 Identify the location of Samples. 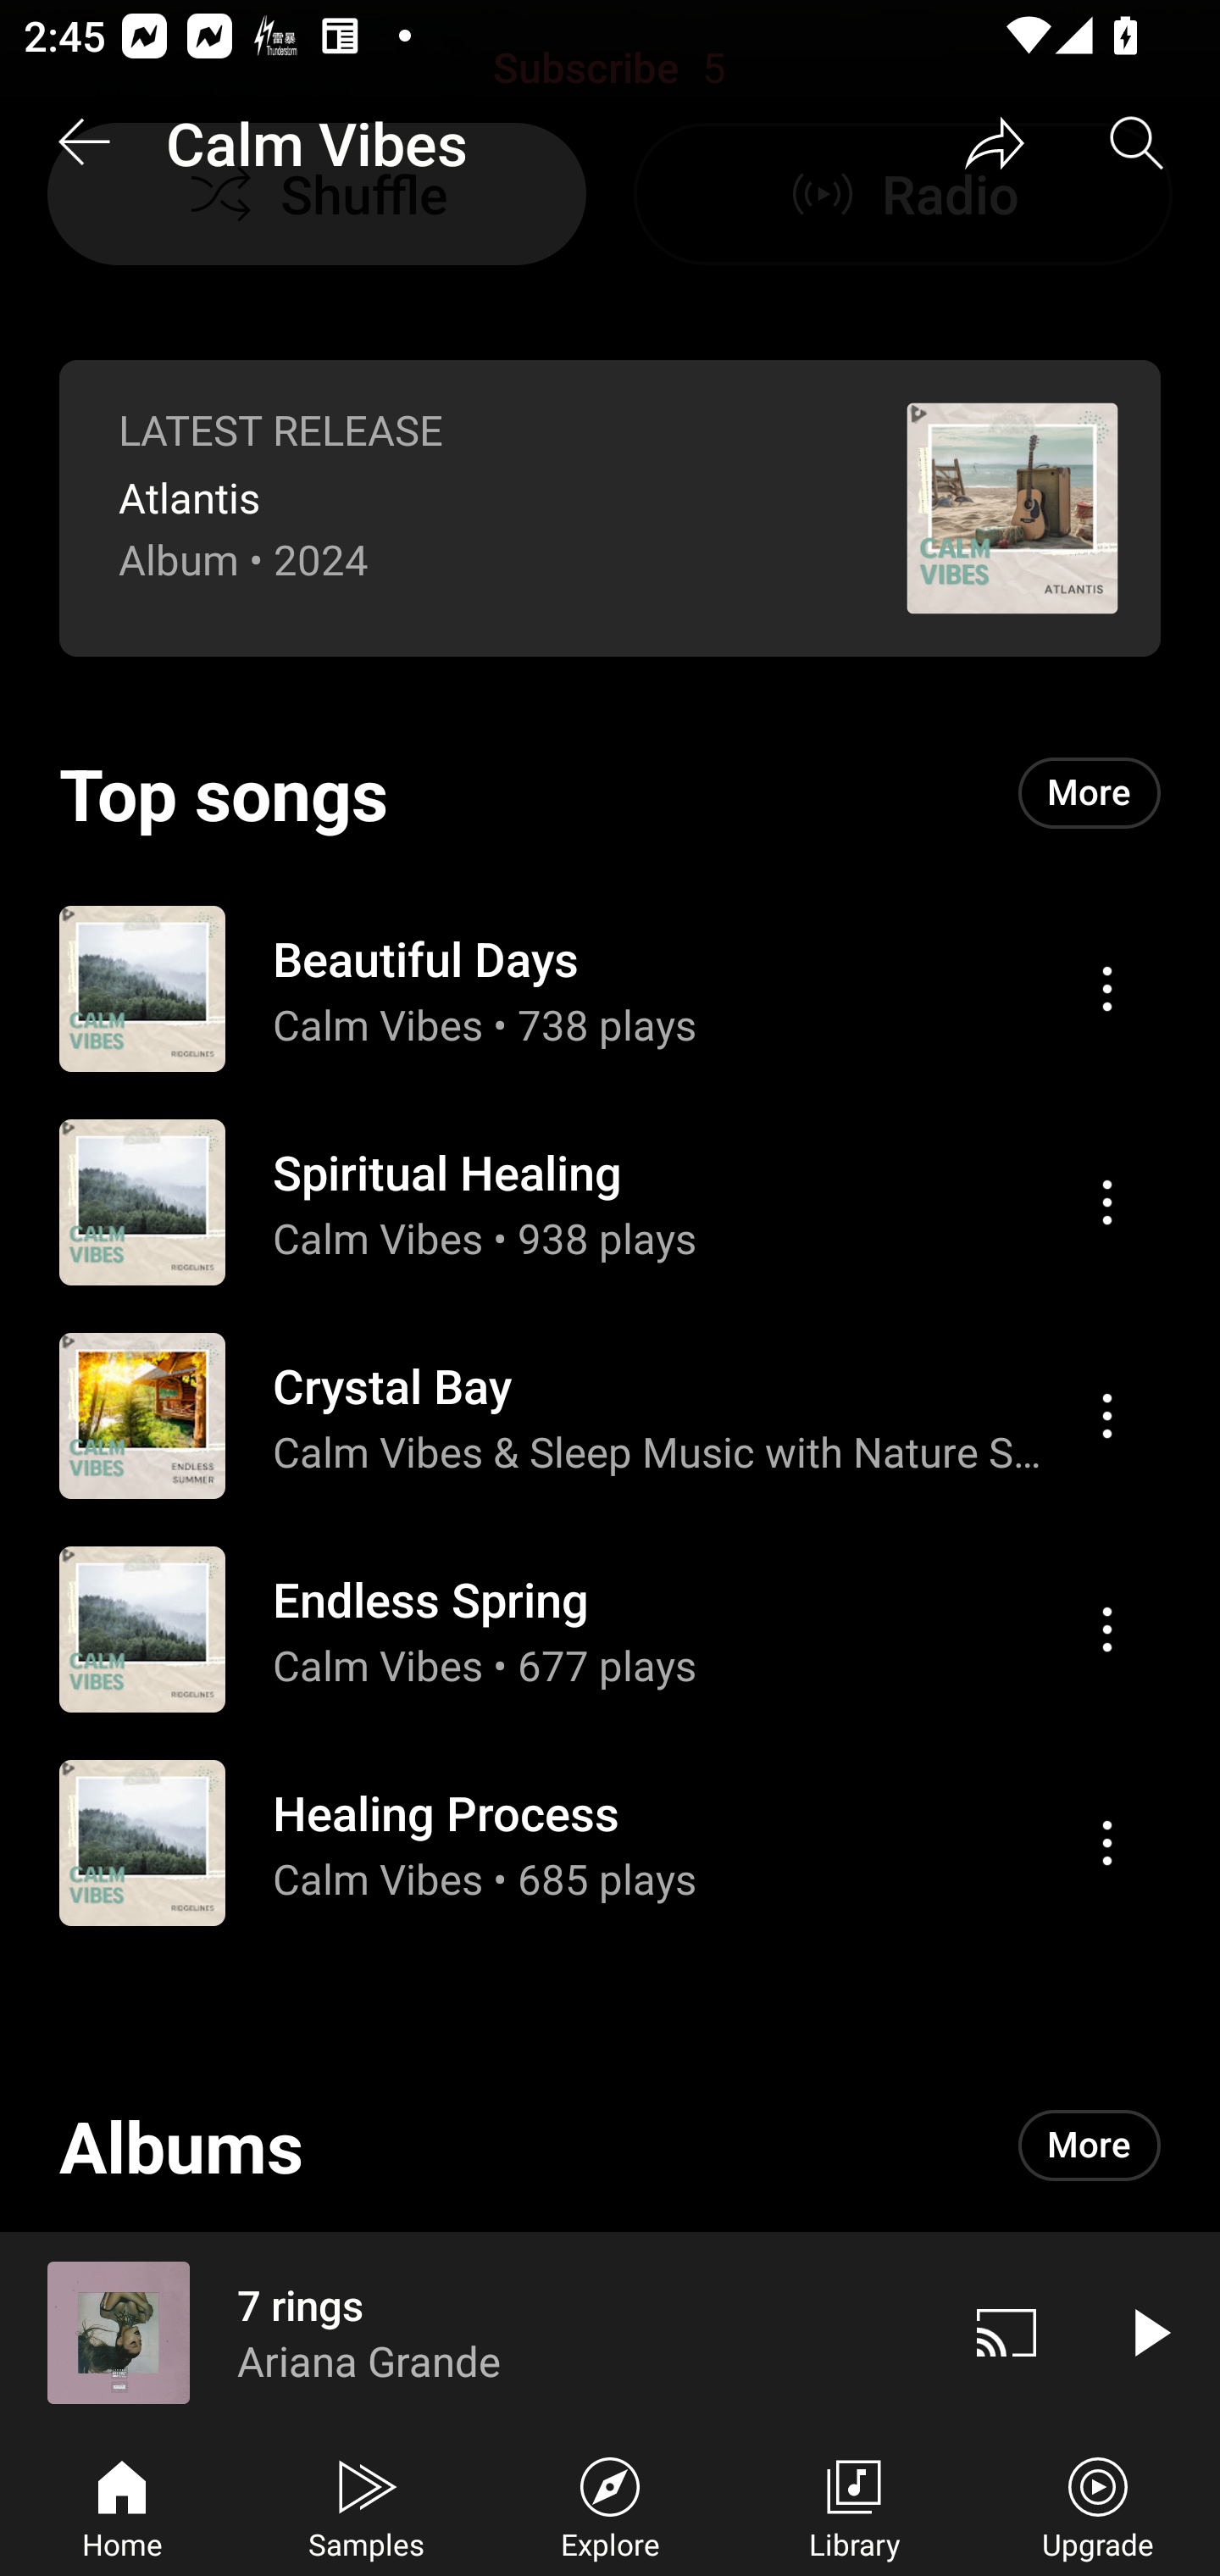
(366, 2505).